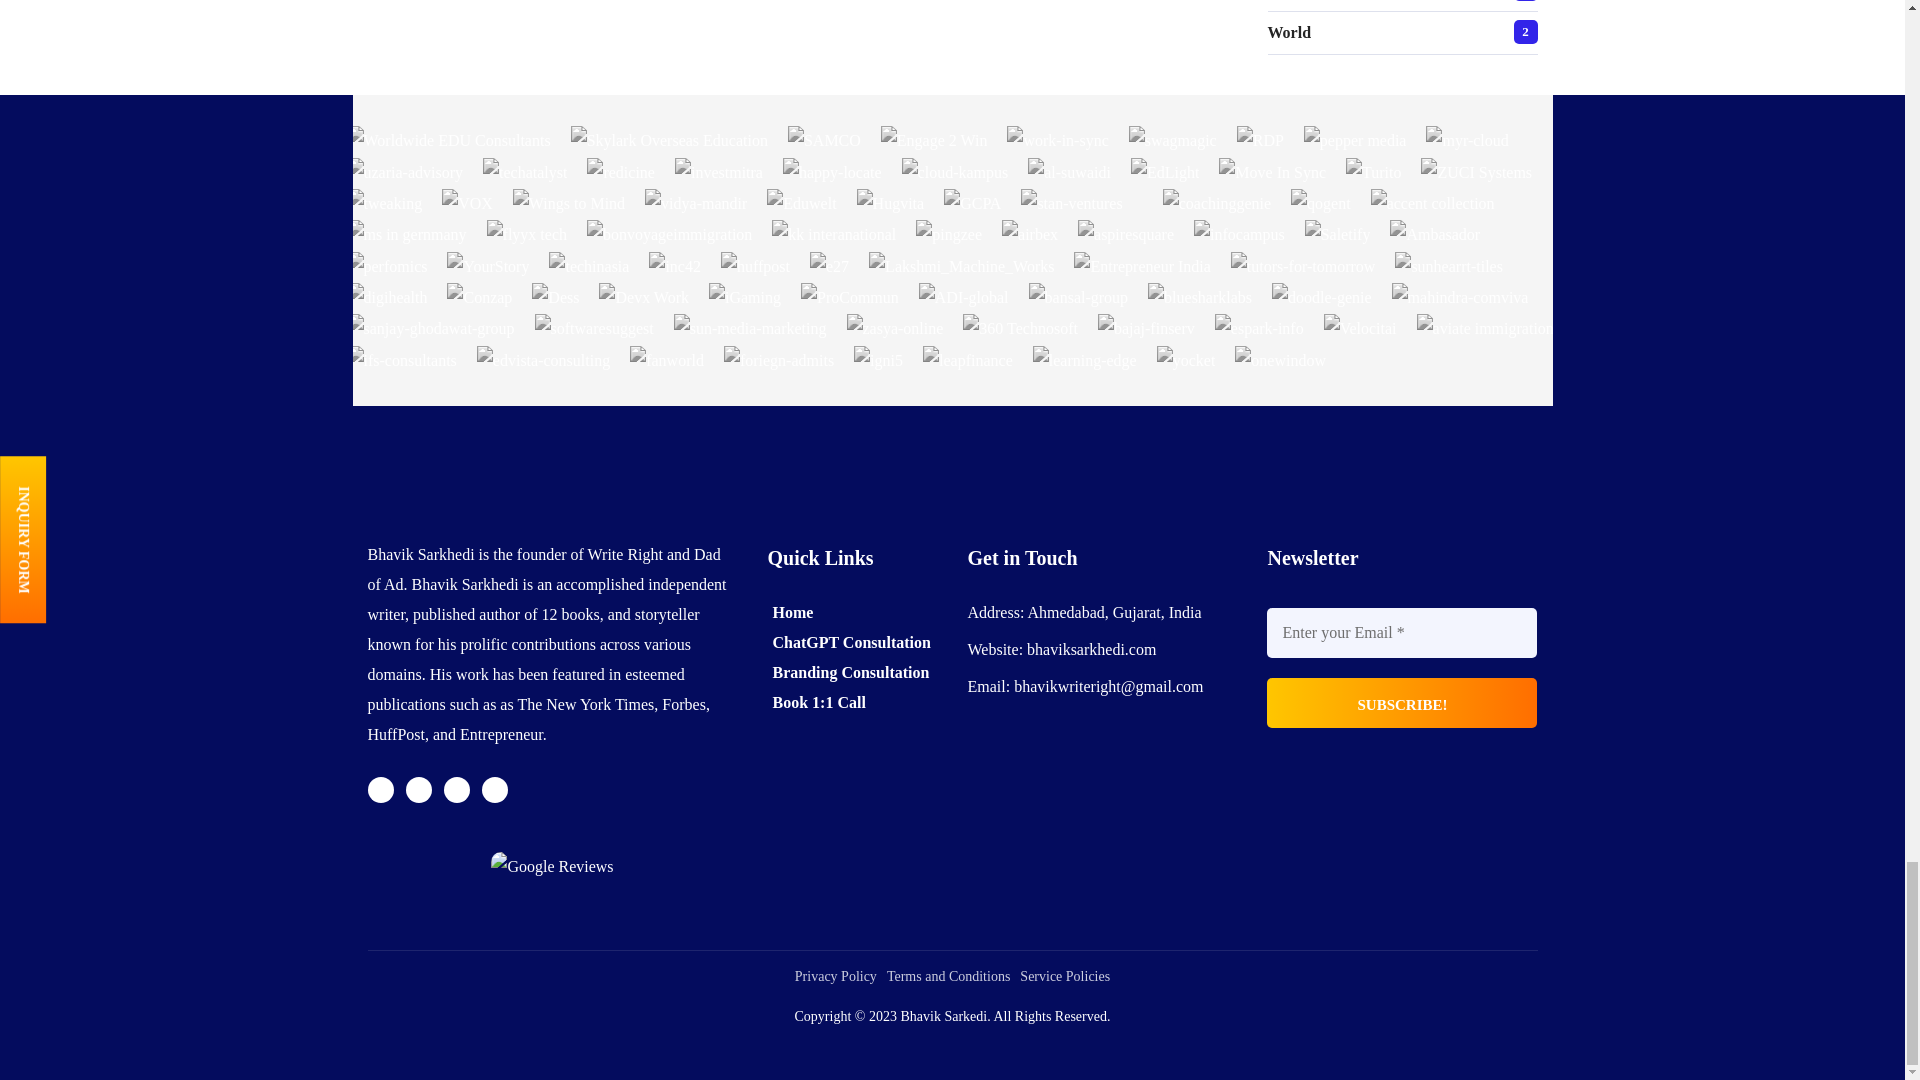 The image size is (1920, 1080). What do you see at coordinates (456, 790) in the screenshot?
I see `Instagram` at bounding box center [456, 790].